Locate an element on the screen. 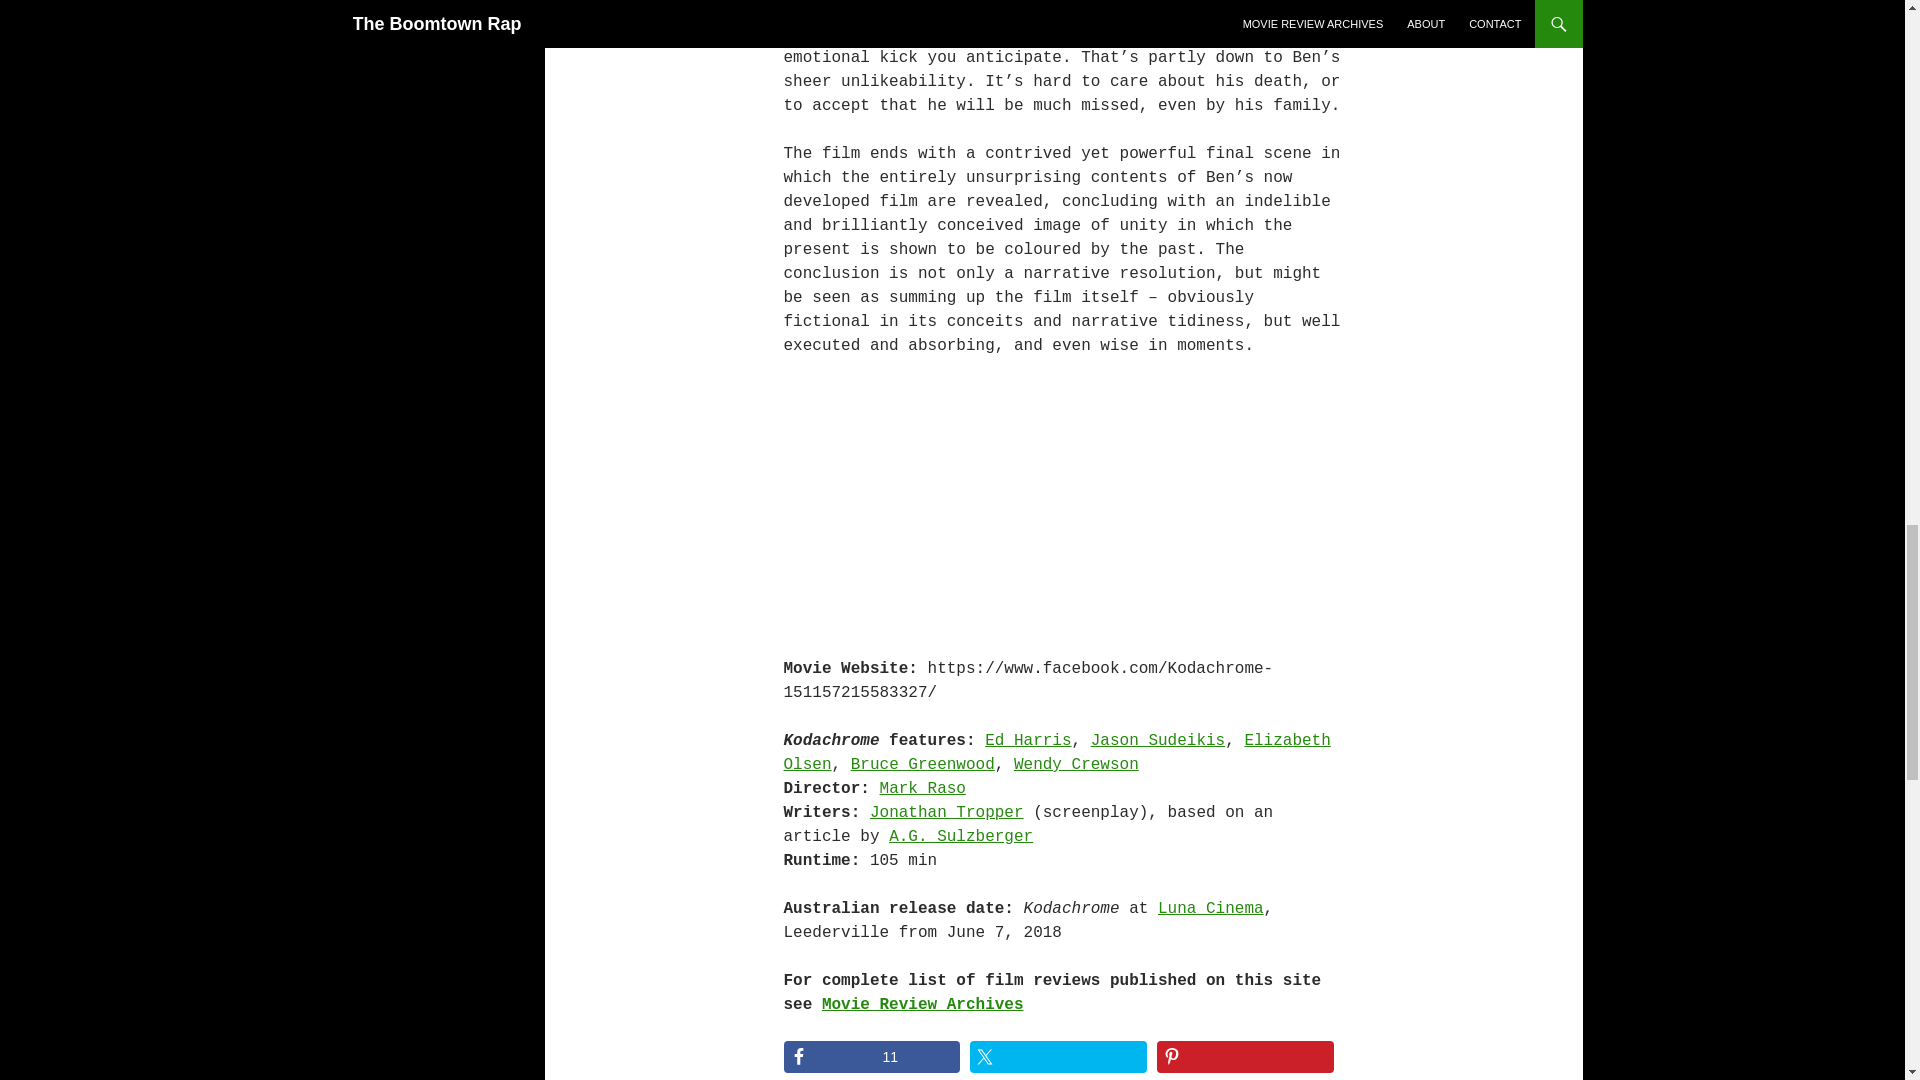 This screenshot has height=1080, width=1920. Mark Raso is located at coordinates (922, 788).